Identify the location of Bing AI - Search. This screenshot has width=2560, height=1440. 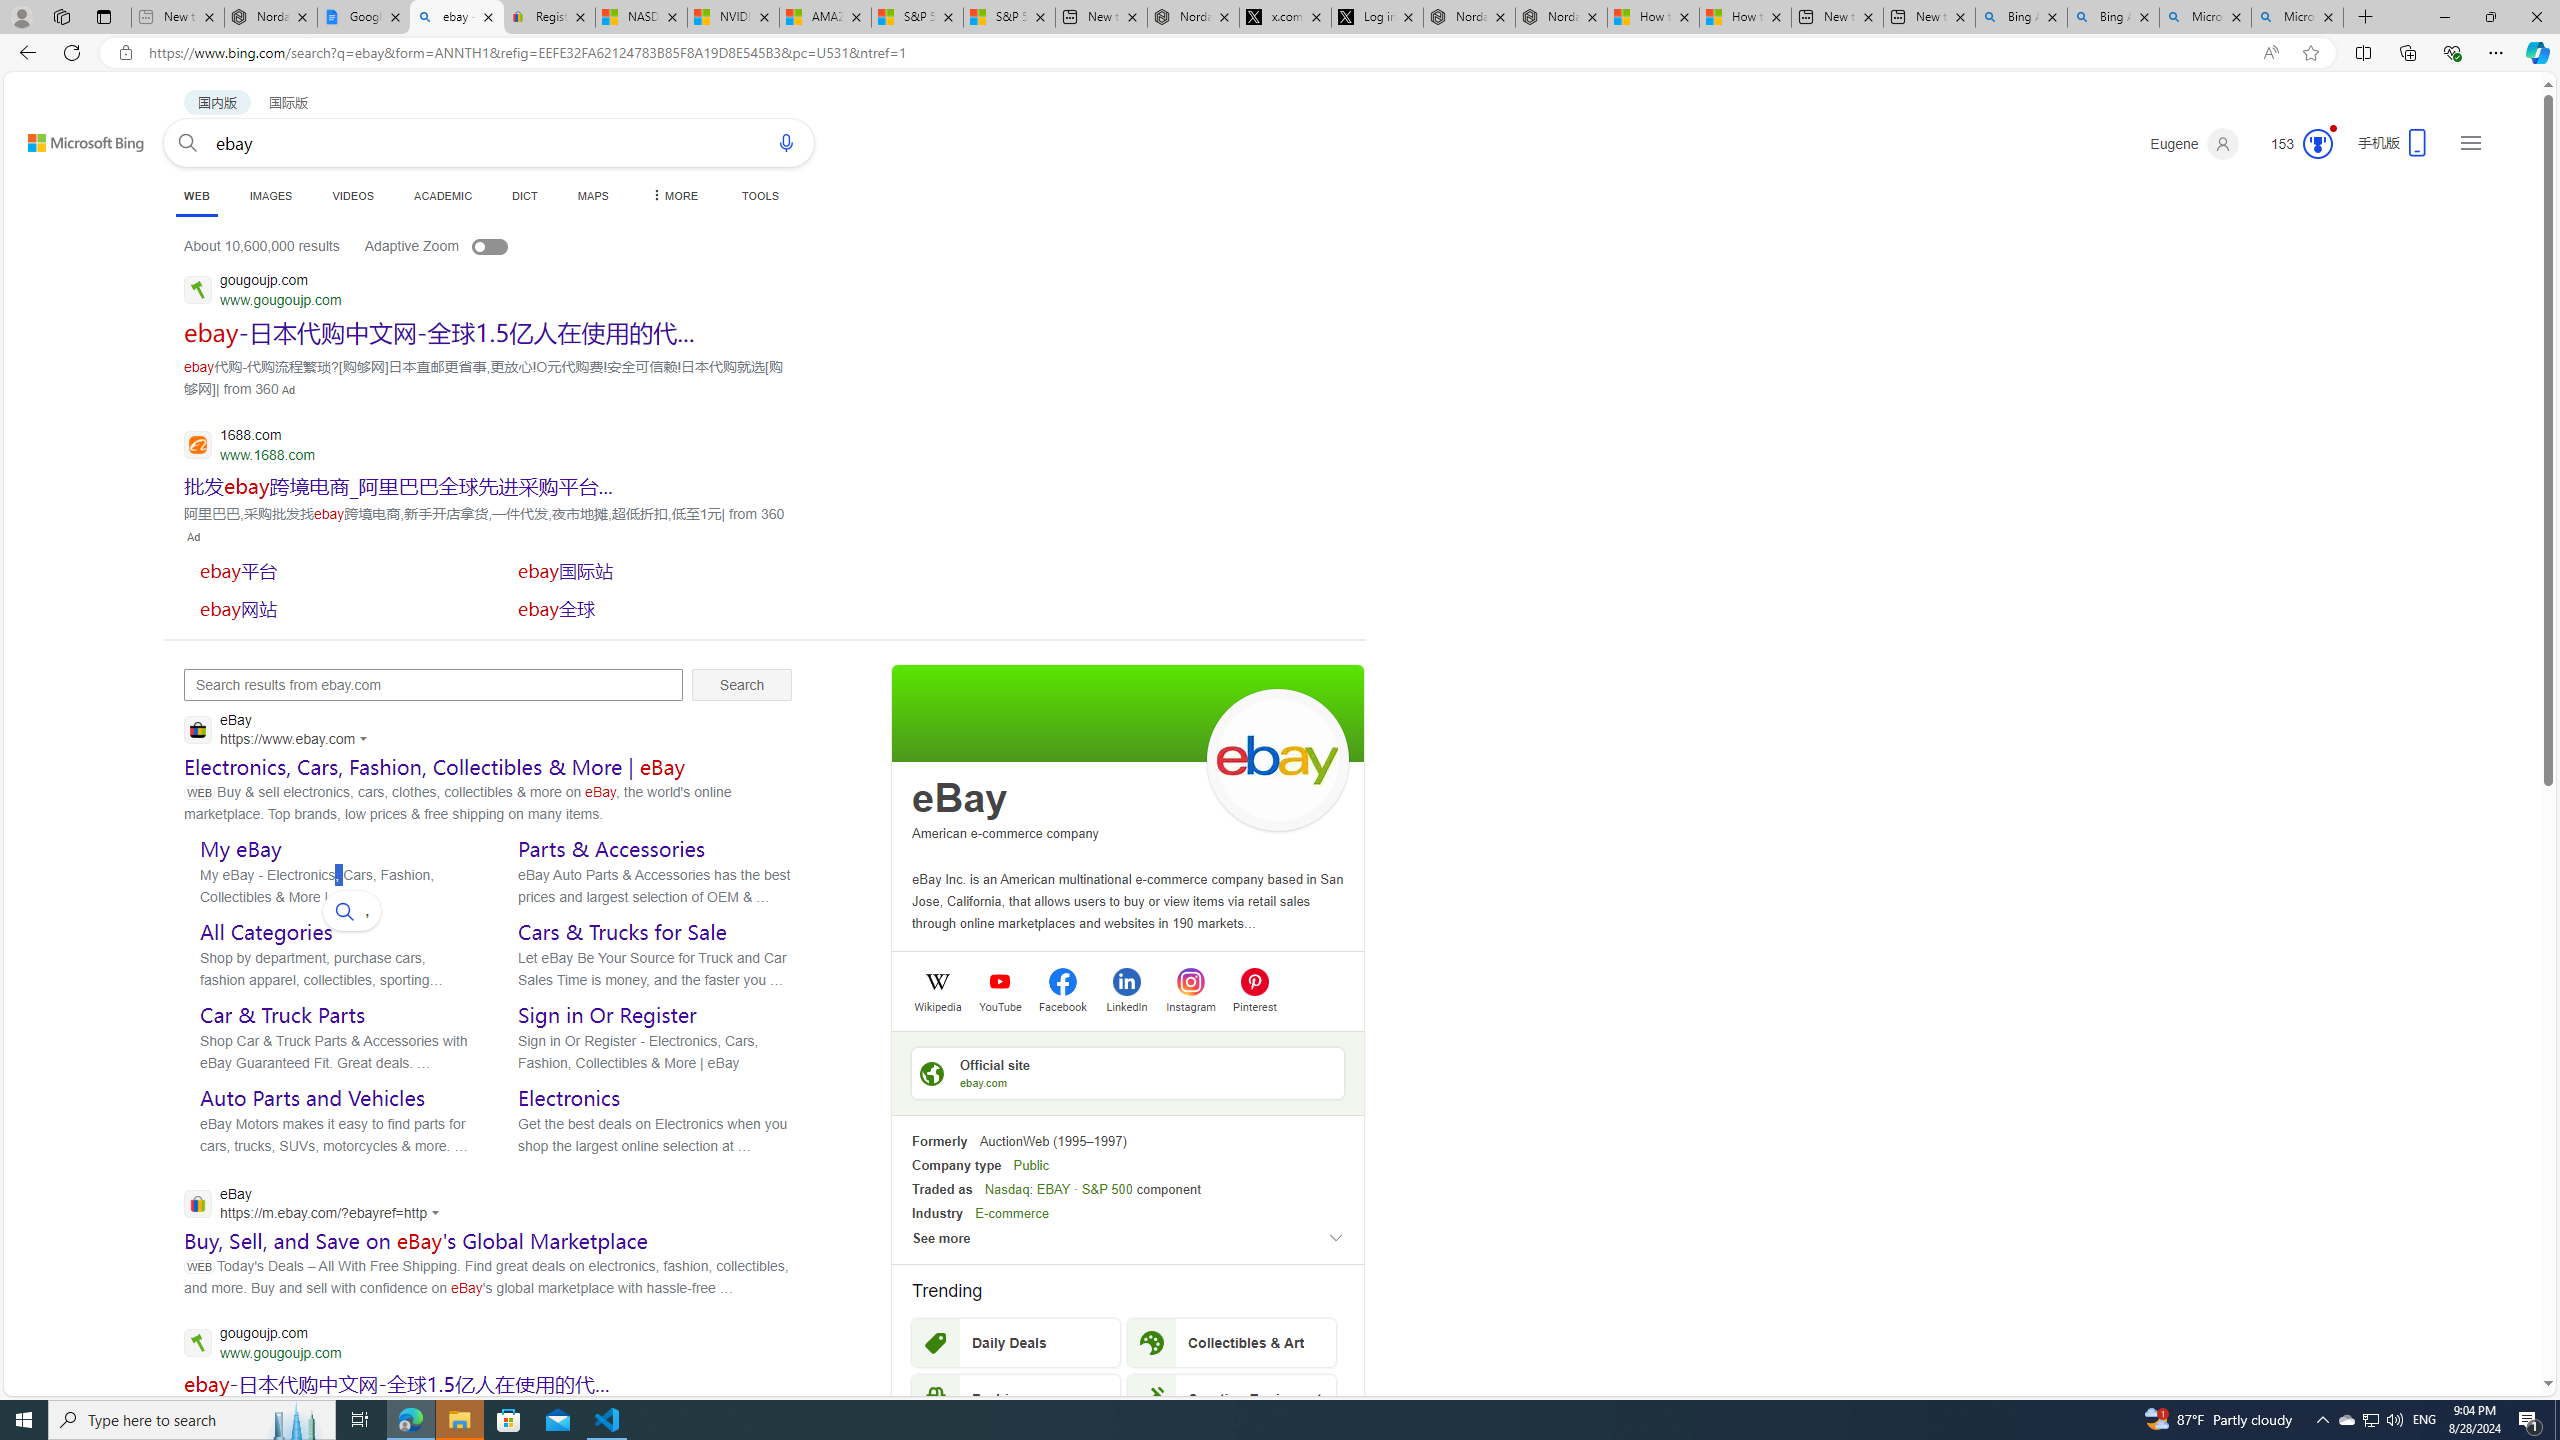
(2113, 17).